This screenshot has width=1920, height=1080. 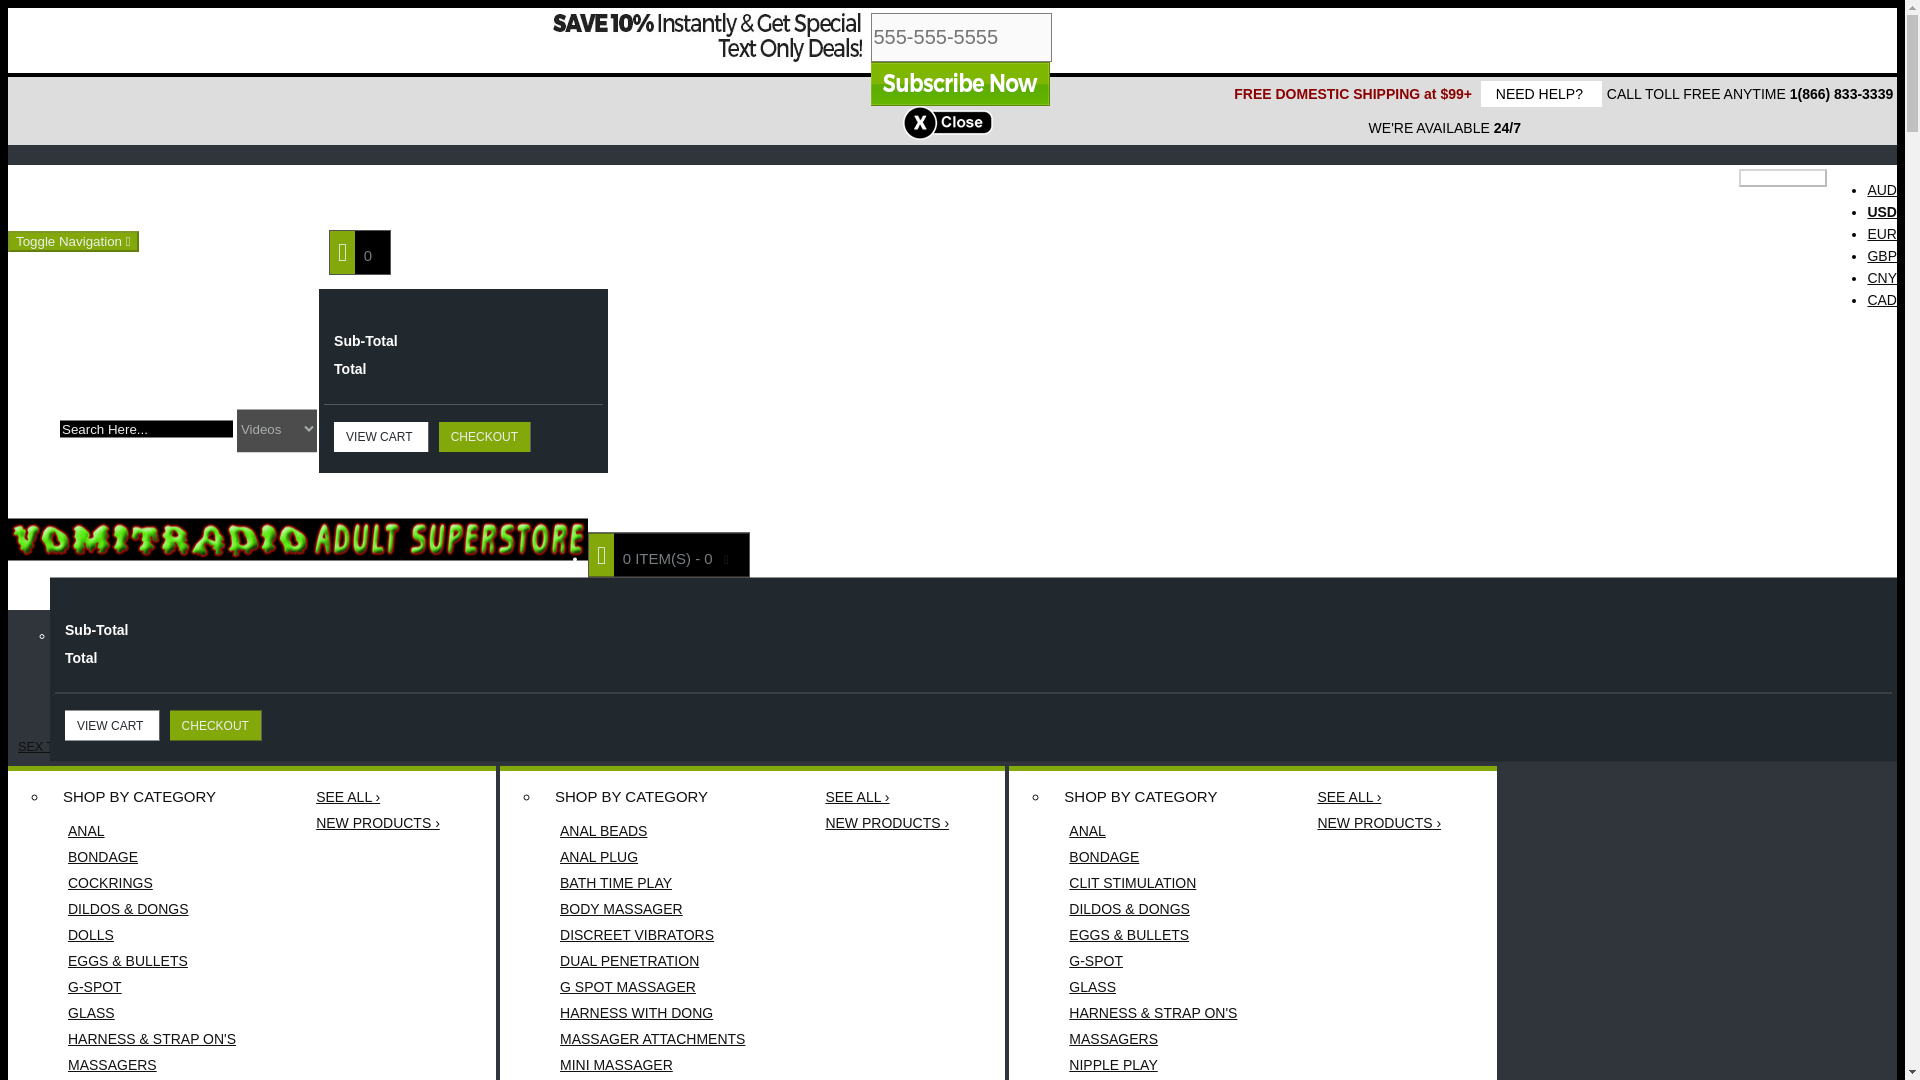 What do you see at coordinates (80, 196) in the screenshot?
I see `Home` at bounding box center [80, 196].